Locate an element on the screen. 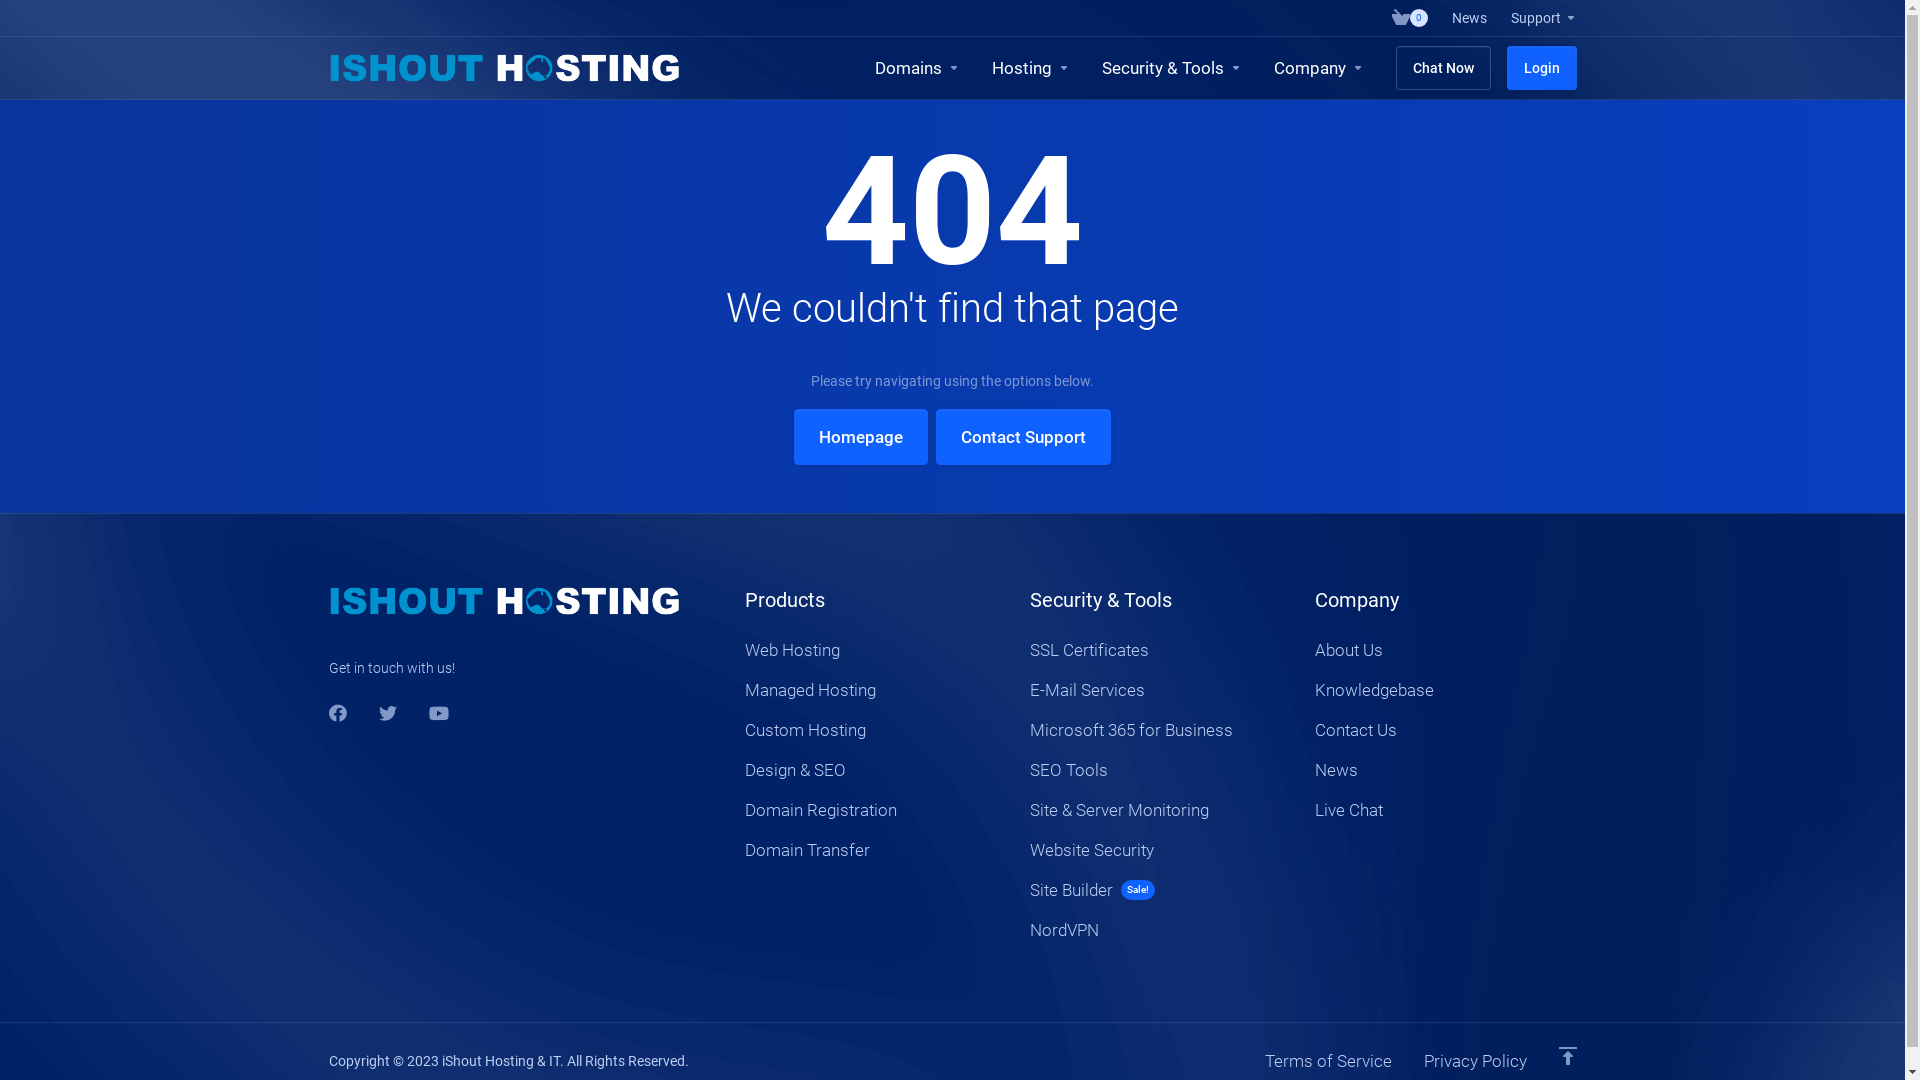 This screenshot has width=1920, height=1080. Managed Hosting is located at coordinates (876, 690).